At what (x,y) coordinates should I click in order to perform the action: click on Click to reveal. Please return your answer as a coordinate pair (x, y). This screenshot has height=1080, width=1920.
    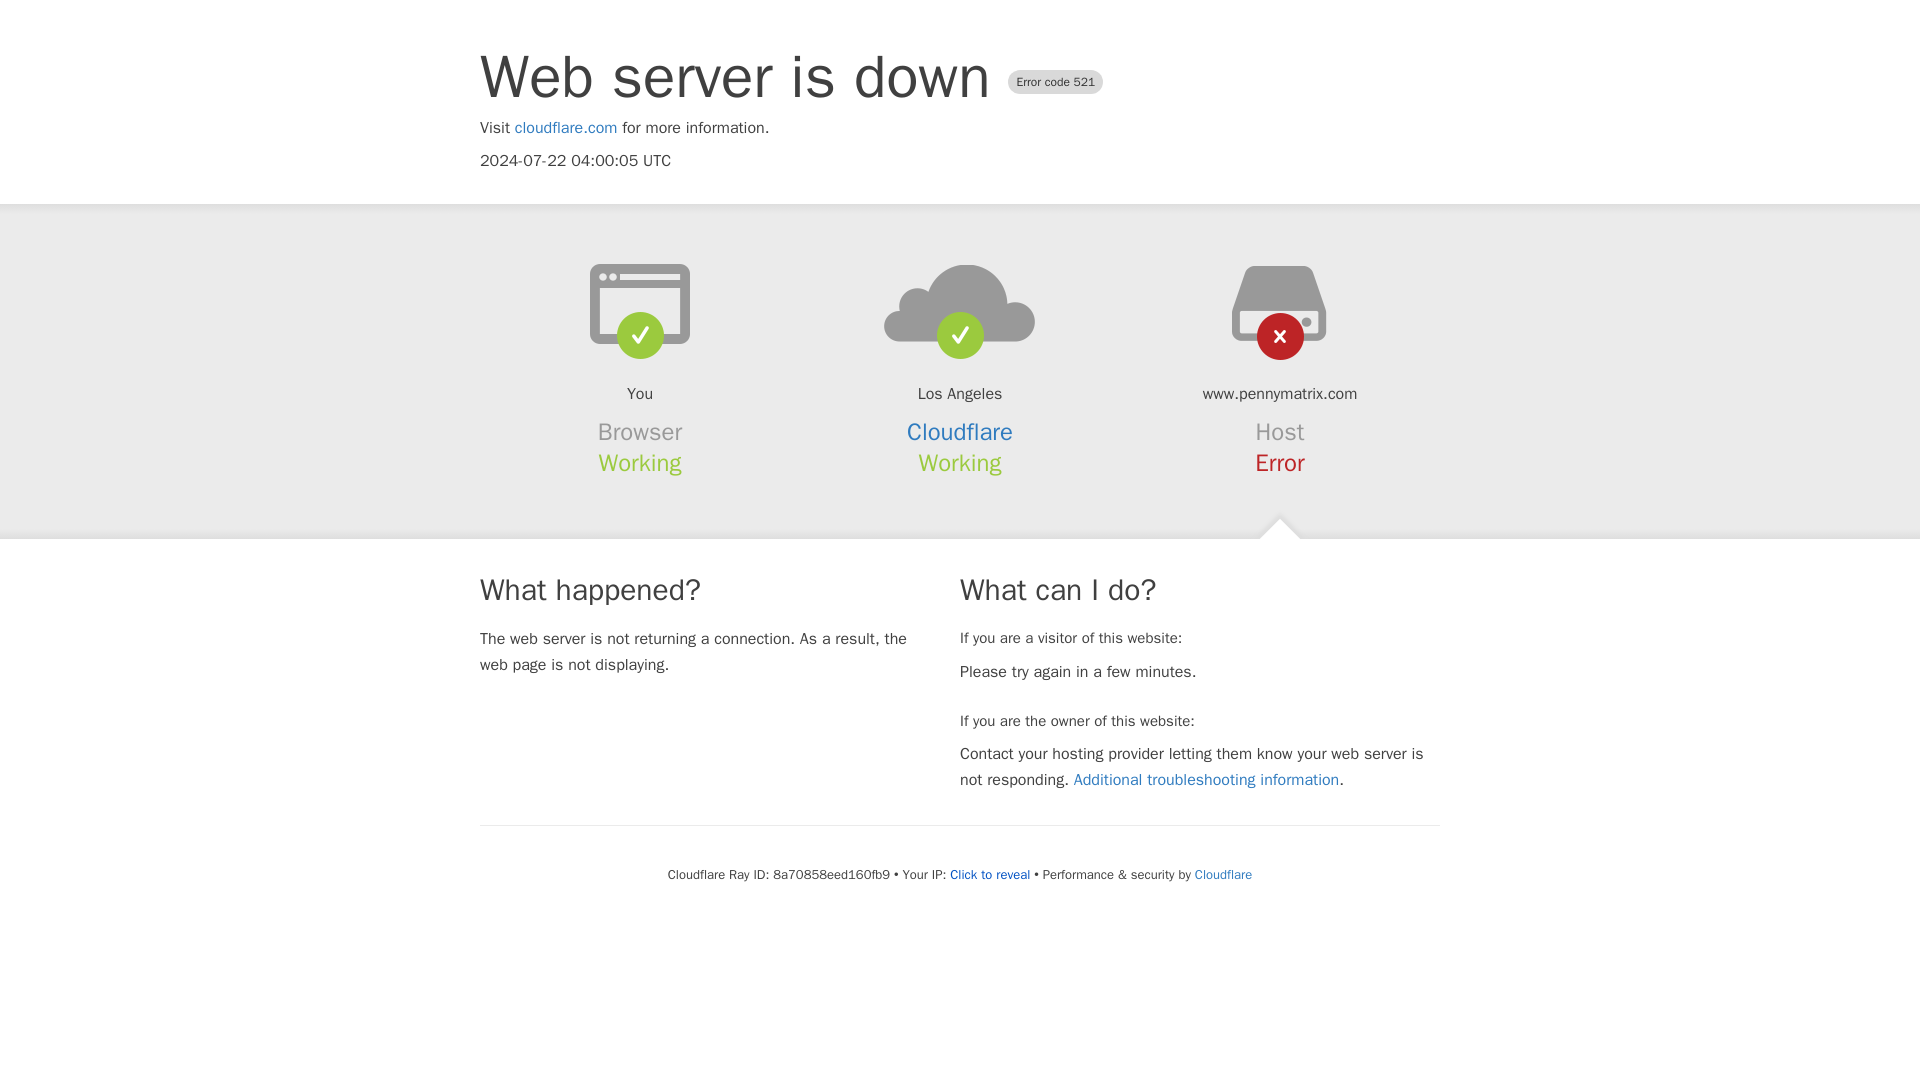
    Looking at the image, I should click on (990, 875).